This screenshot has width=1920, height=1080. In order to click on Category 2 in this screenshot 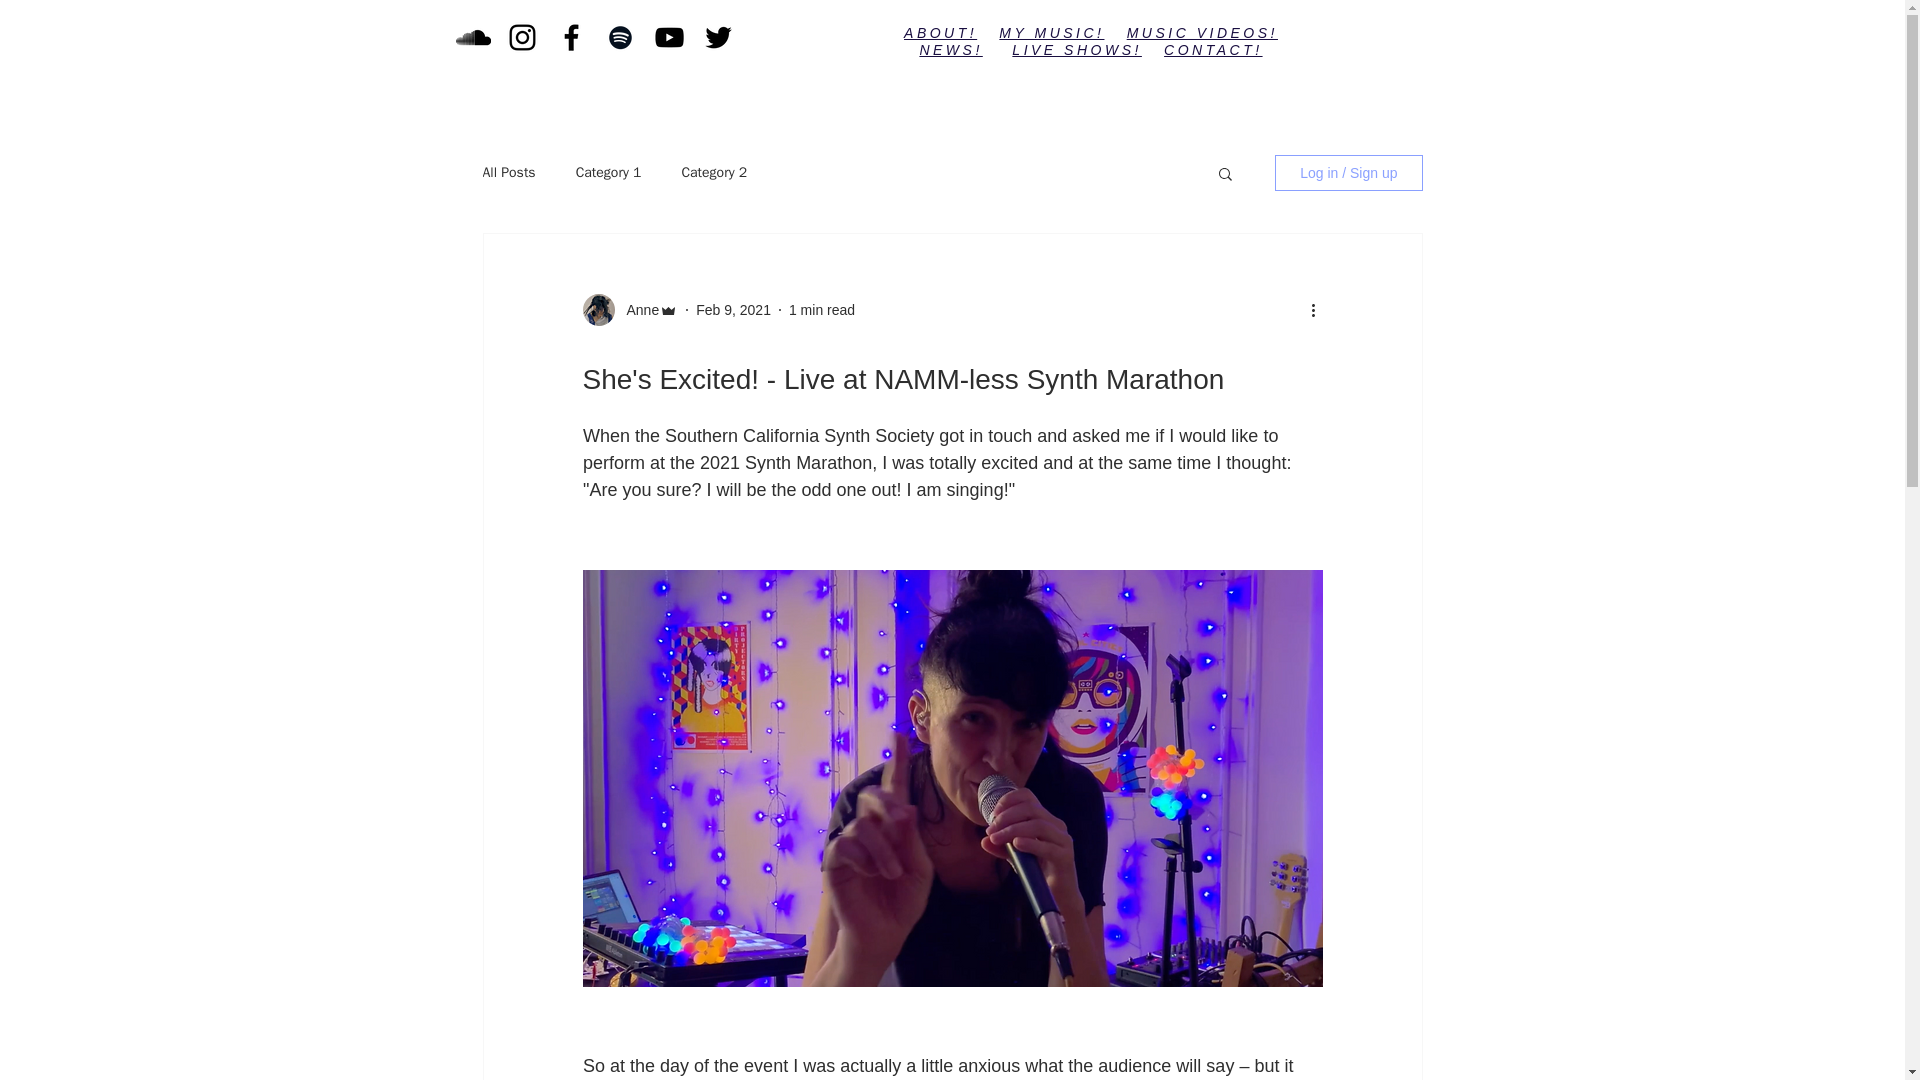, I will do `click(714, 173)`.